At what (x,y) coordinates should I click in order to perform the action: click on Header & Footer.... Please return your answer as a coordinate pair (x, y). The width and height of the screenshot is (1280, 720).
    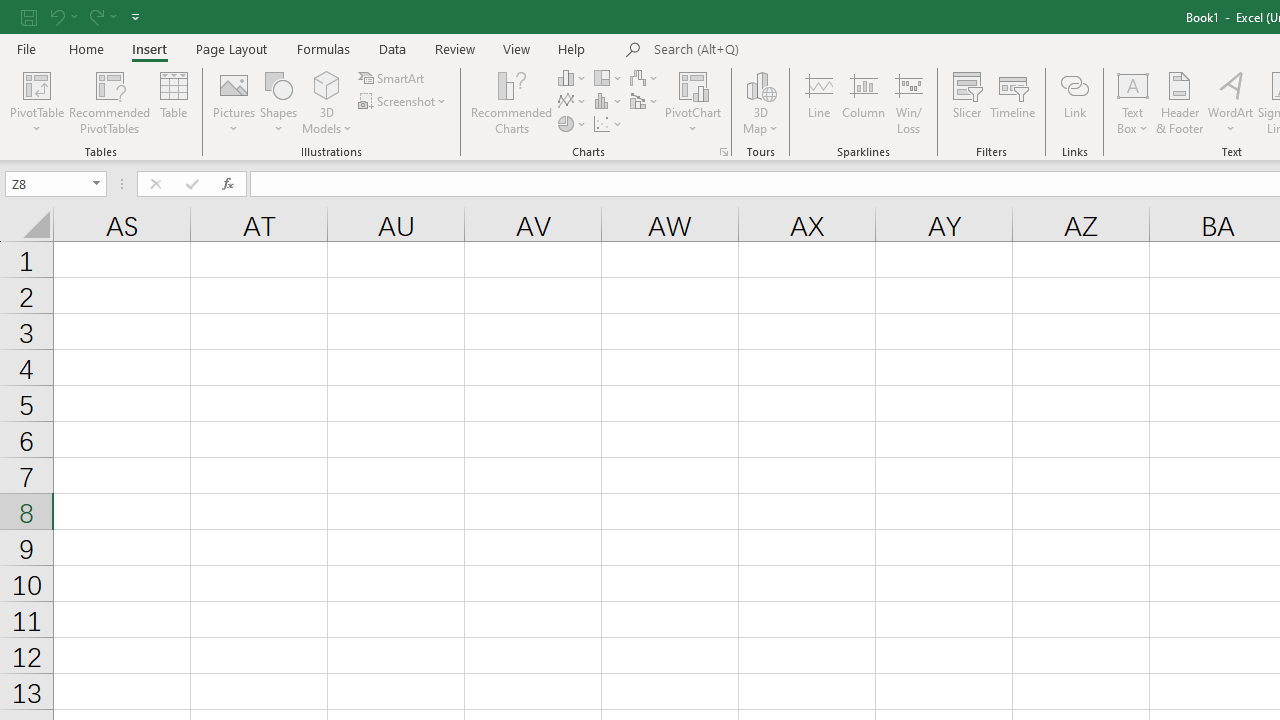
    Looking at the image, I should click on (1180, 102).